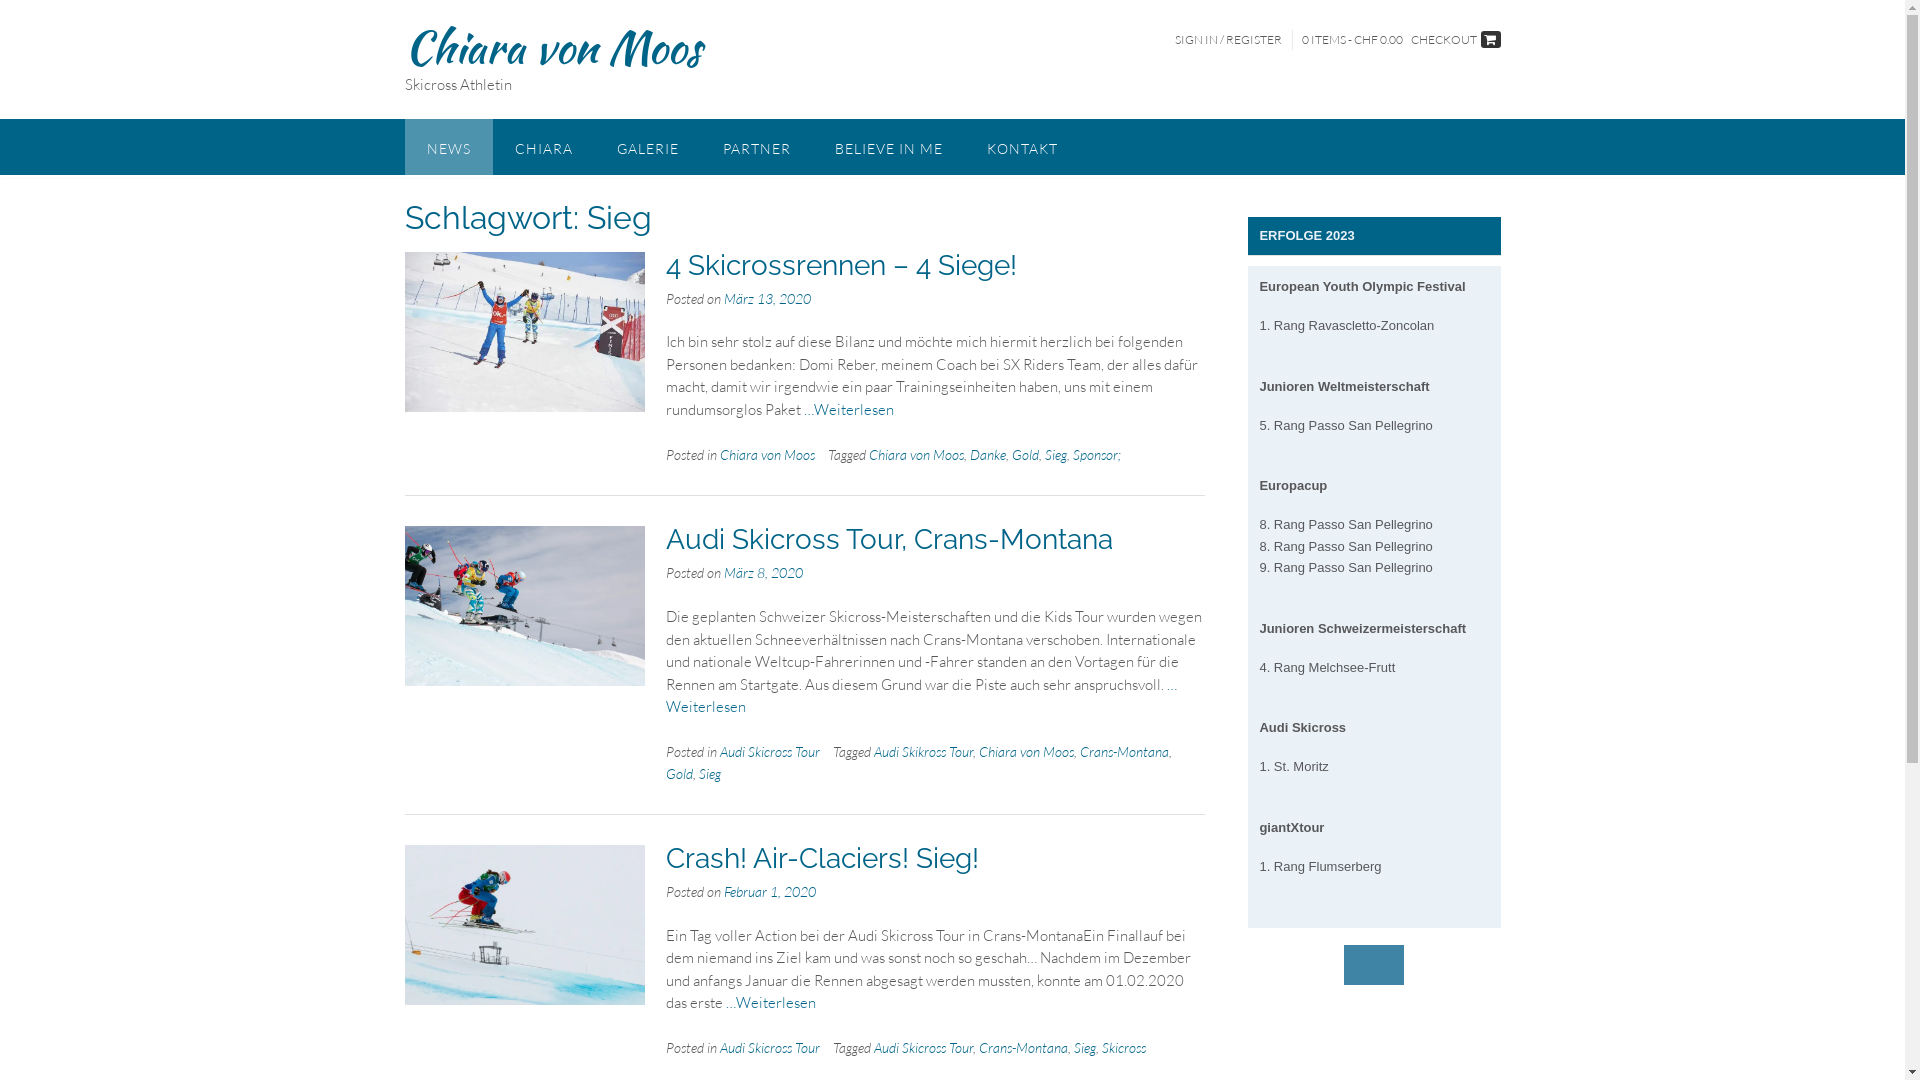 This screenshot has width=1920, height=1080. Describe the element at coordinates (1402, 40) in the screenshot. I see `0 ITEMS - CHF 0.00 CHECKOUT` at that location.